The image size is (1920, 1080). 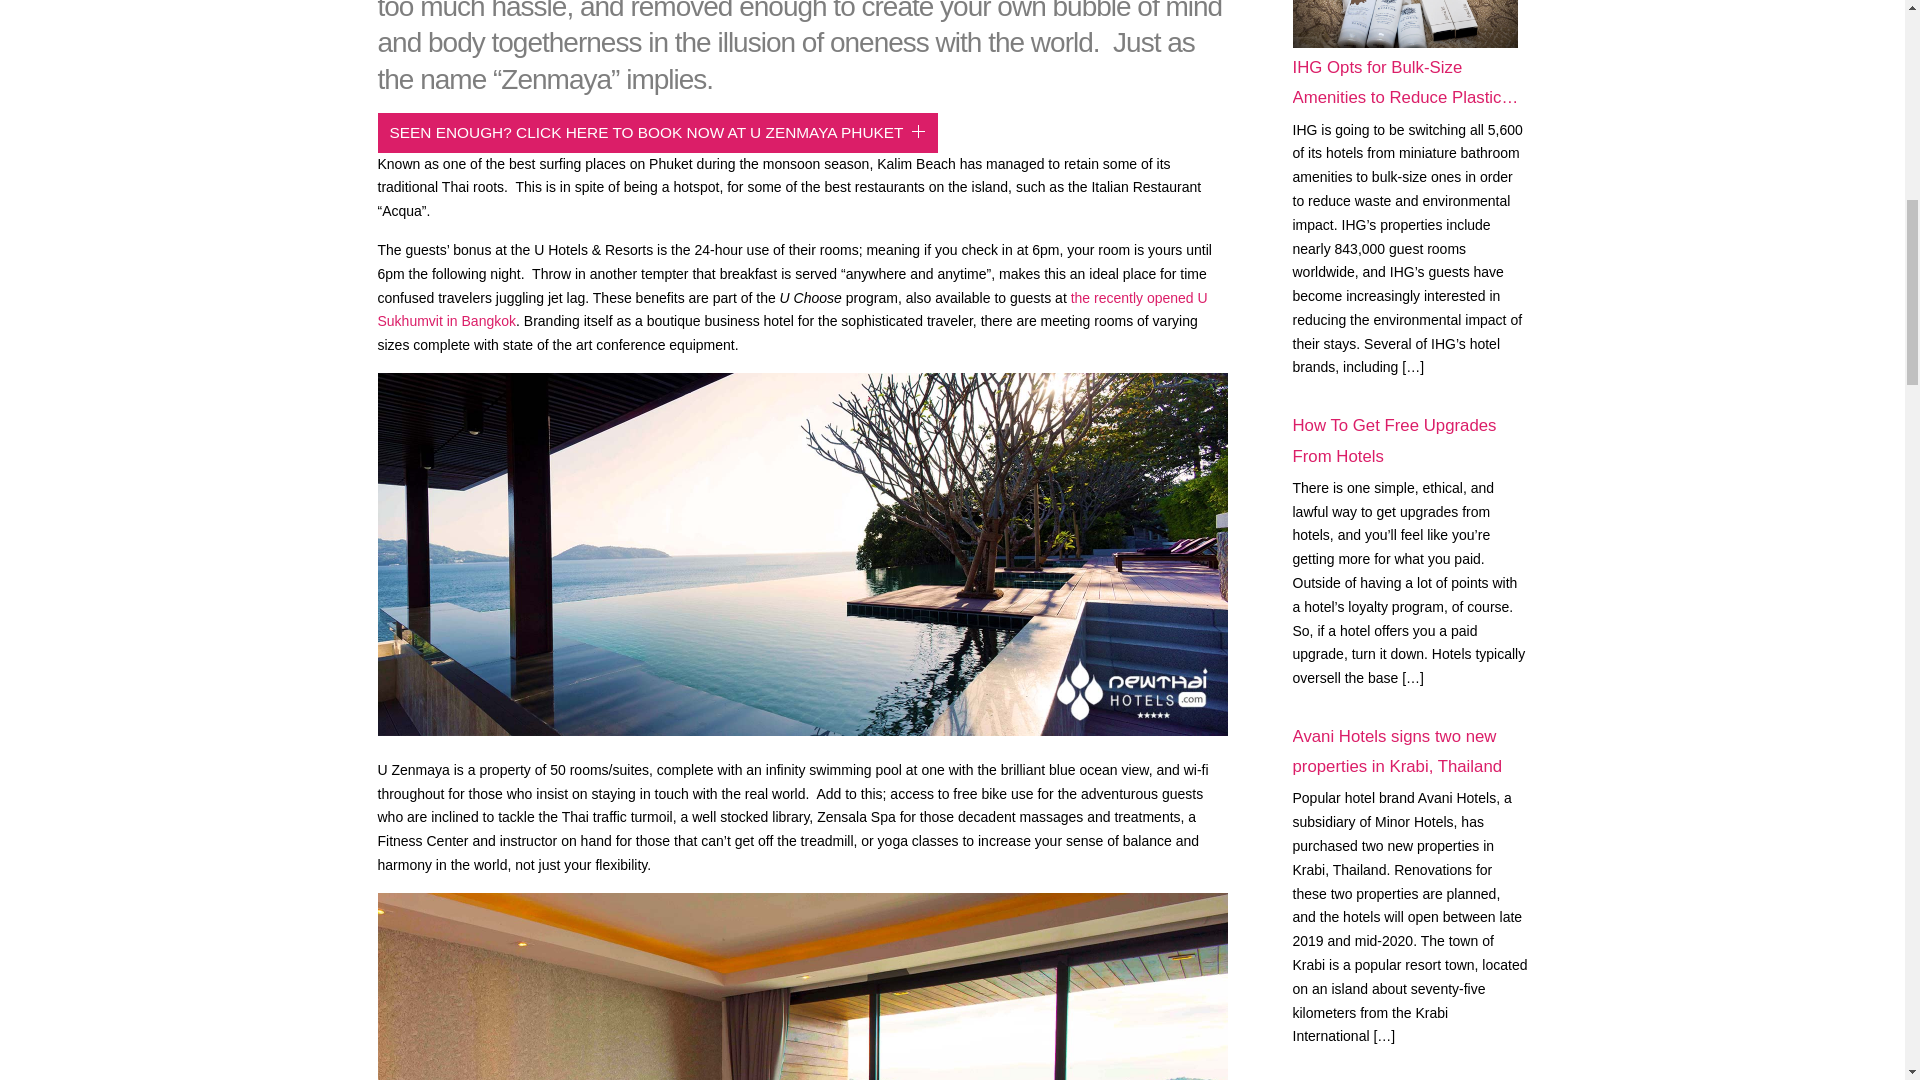 I want to click on the recently opened U Sukhumvit in Bangkok, so click(x=792, y=310).